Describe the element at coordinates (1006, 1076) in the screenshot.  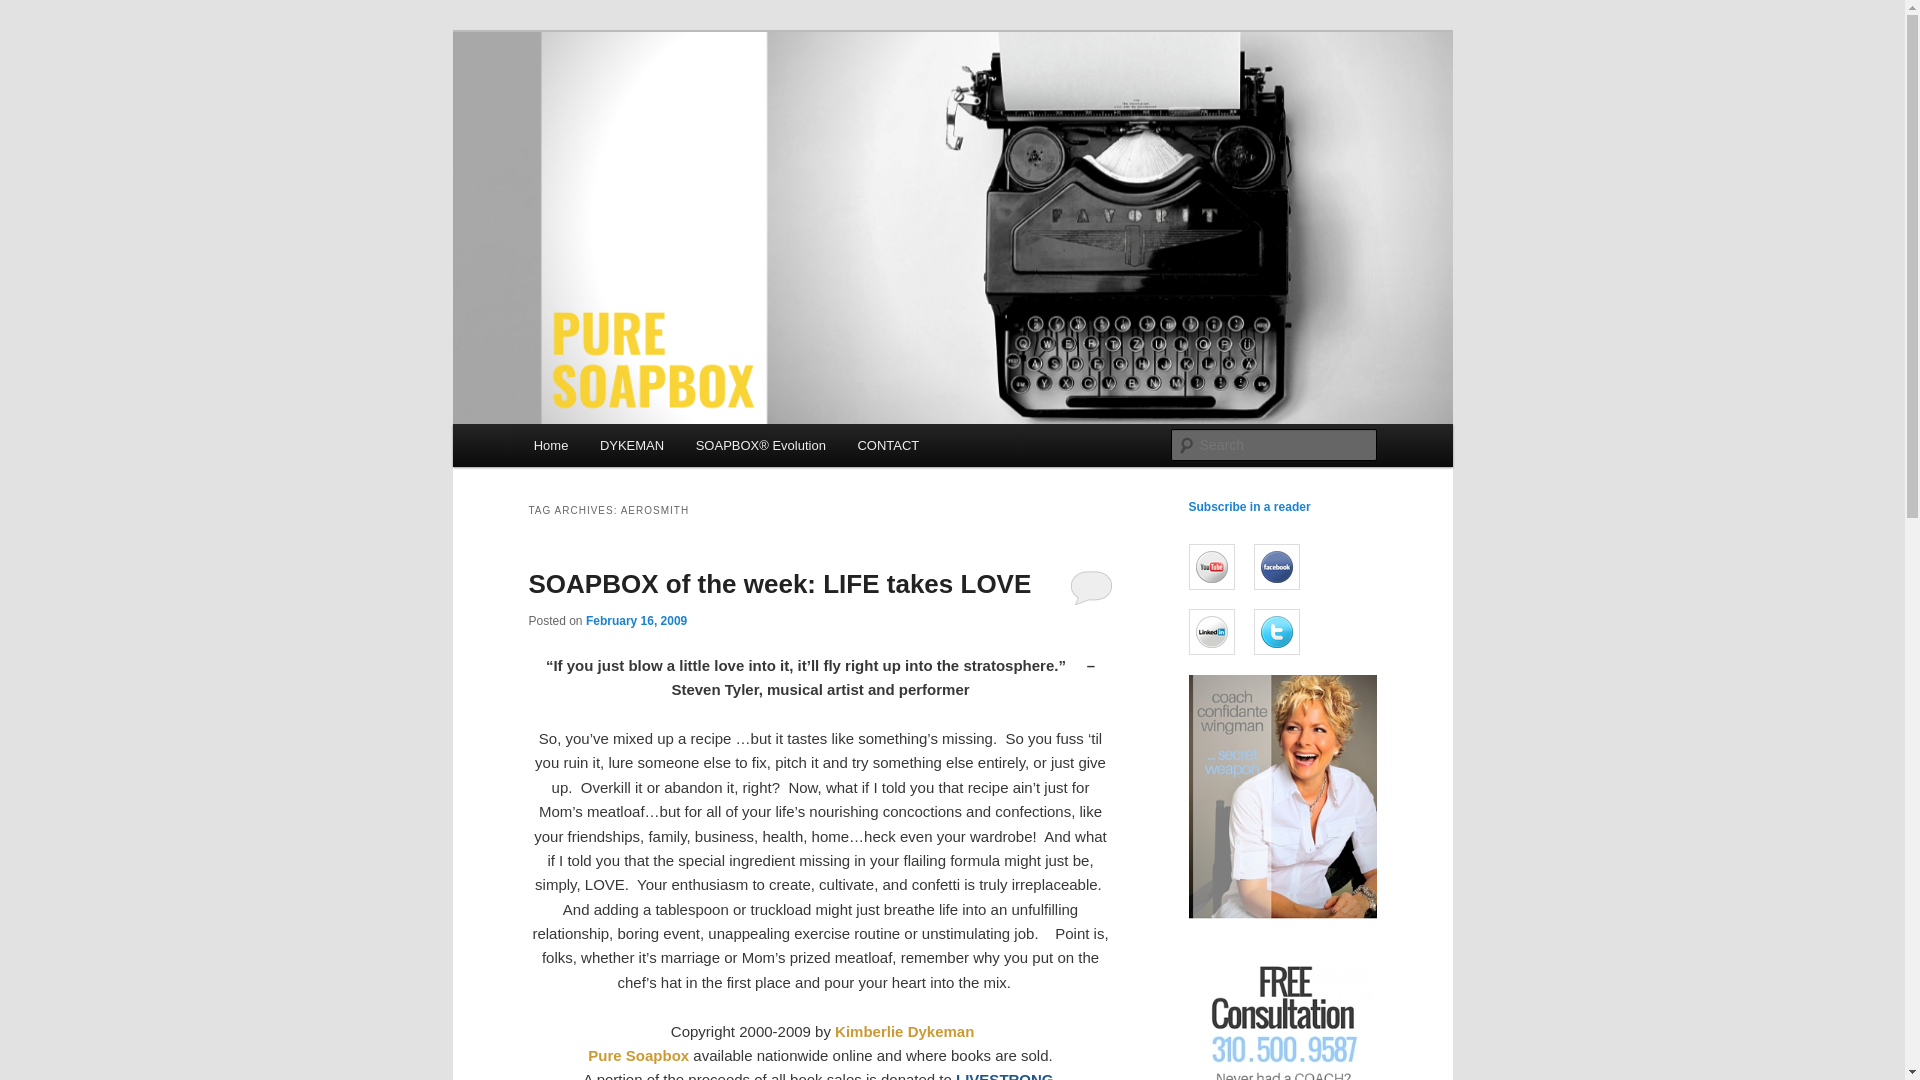
I see `LIVESTRONG.` at that location.